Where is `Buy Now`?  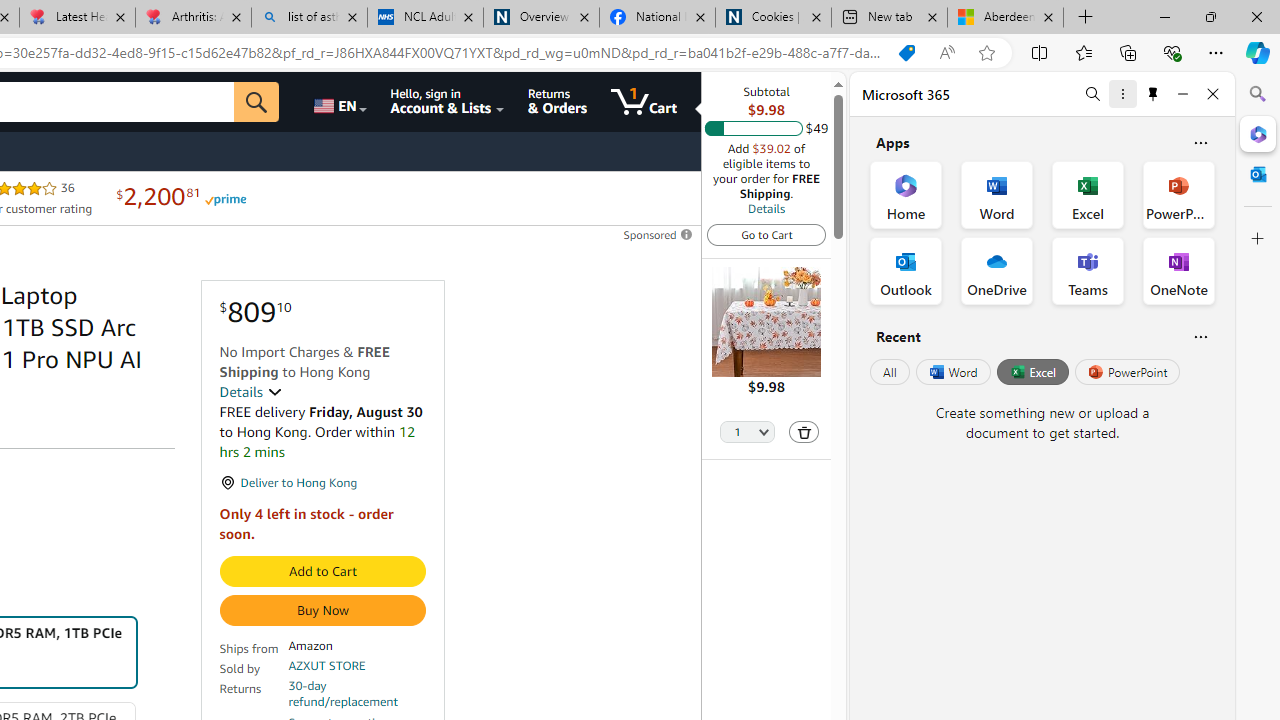
Buy Now is located at coordinates (322, 610).